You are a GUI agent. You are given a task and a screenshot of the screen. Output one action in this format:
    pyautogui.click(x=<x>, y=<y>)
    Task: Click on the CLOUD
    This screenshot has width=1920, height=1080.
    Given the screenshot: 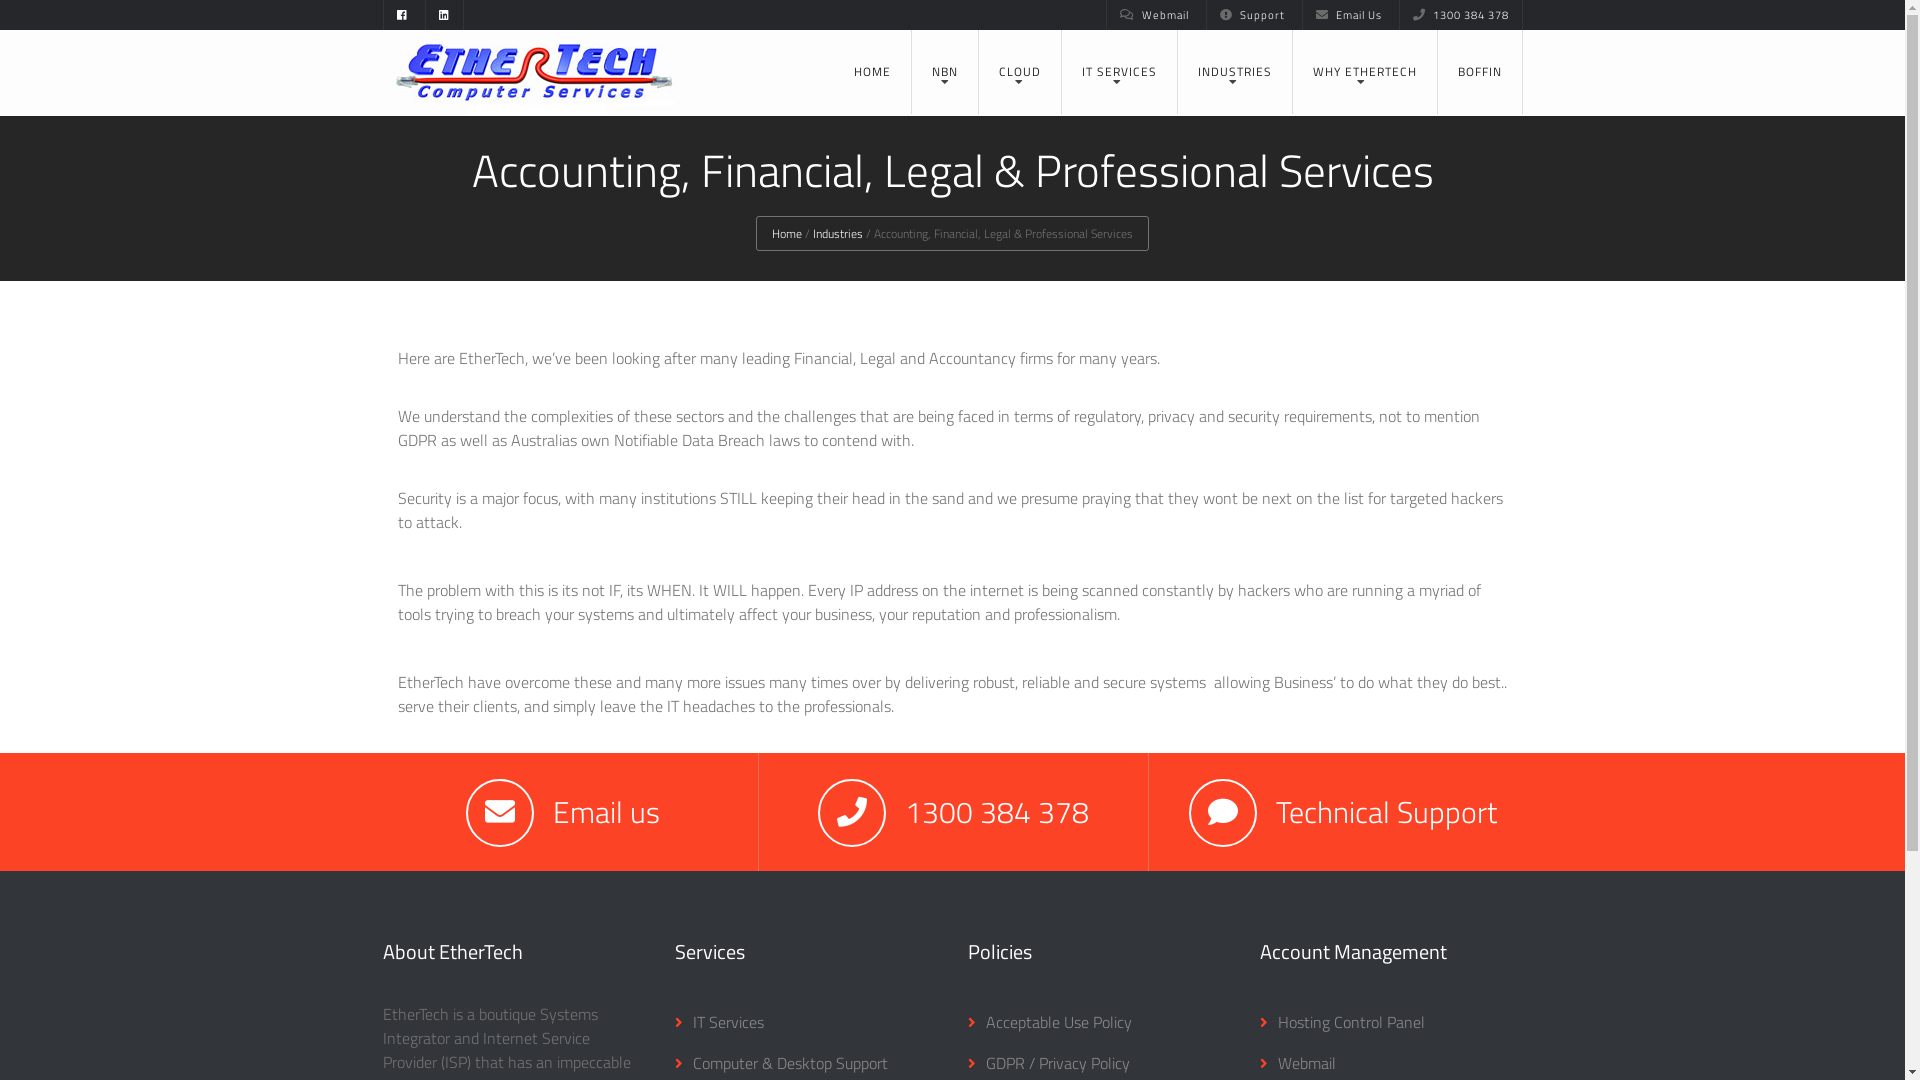 What is the action you would take?
    pyautogui.click(x=1019, y=72)
    